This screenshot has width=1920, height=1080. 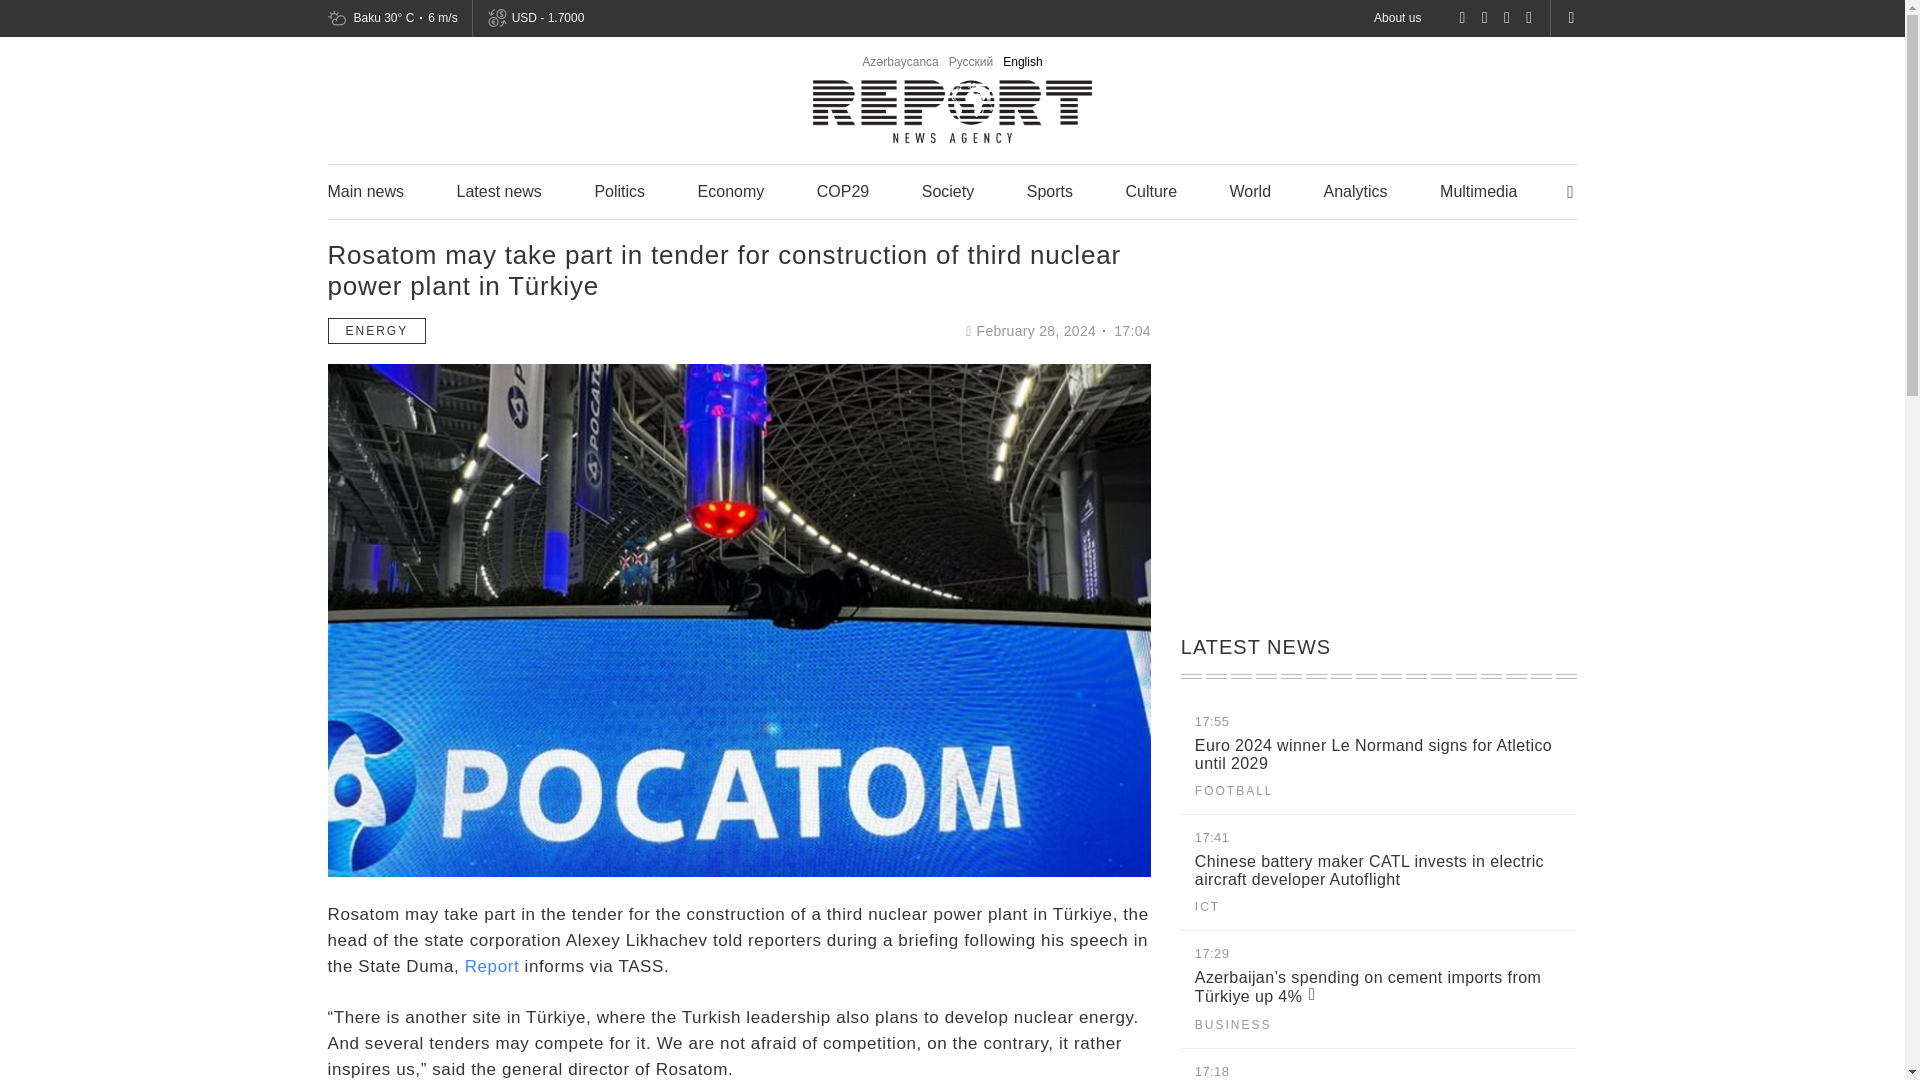 I want to click on Multimedia, so click(x=1478, y=190).